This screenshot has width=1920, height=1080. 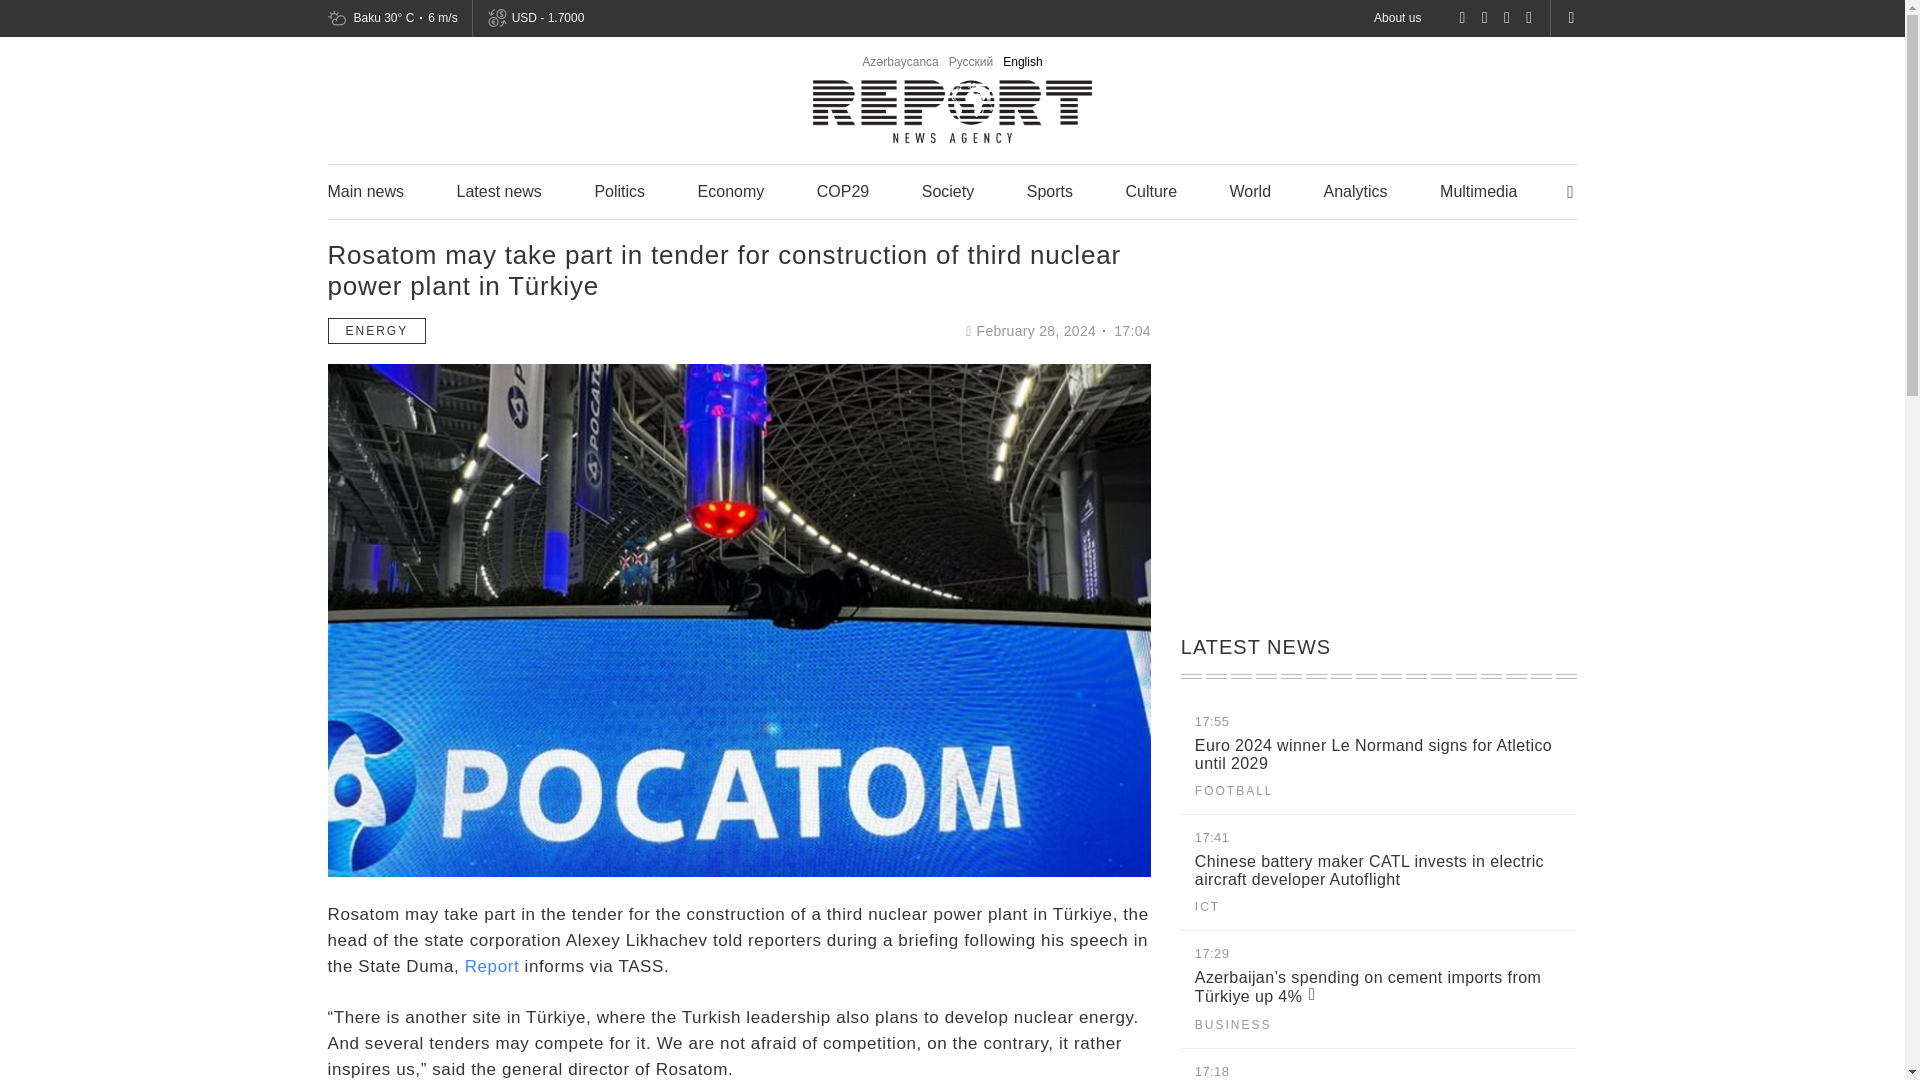 I want to click on Multimedia, so click(x=1478, y=190).